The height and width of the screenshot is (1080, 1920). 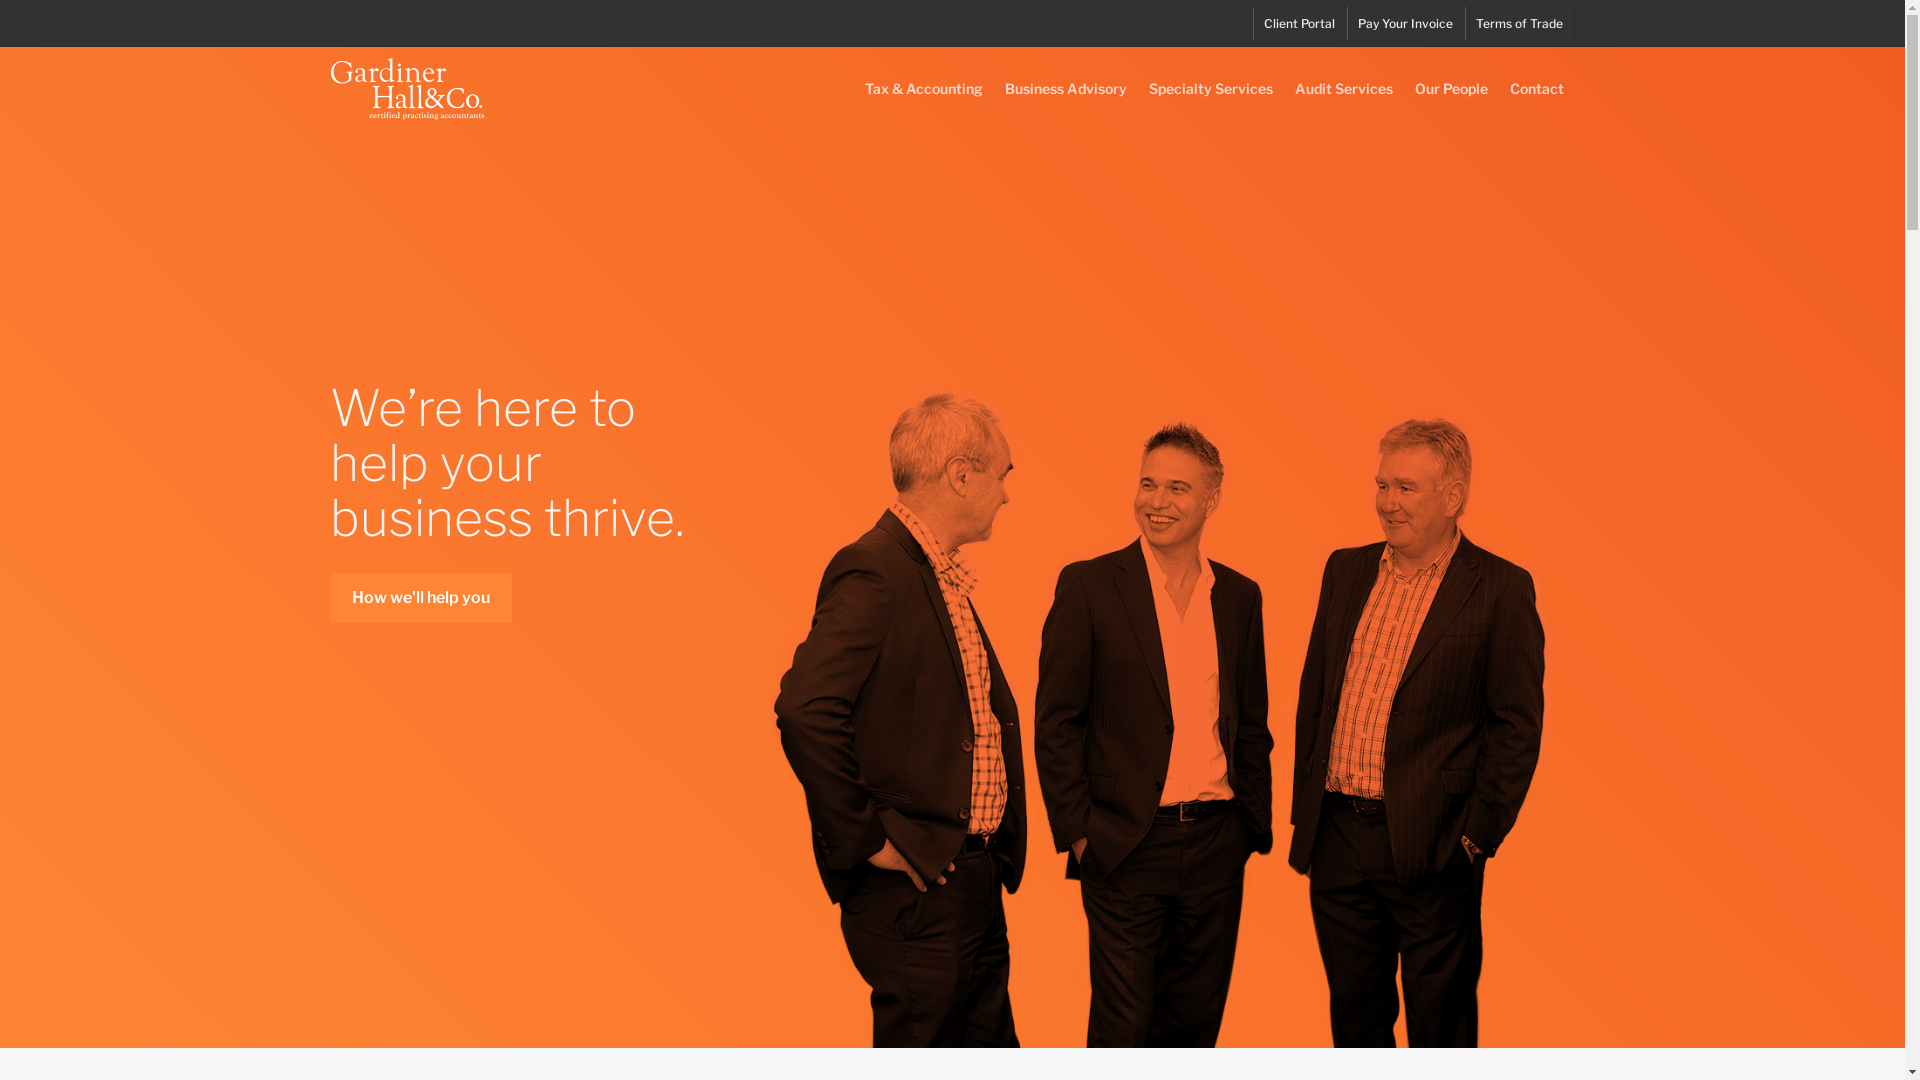 What do you see at coordinates (1405, 24) in the screenshot?
I see `Pay Your Invoice` at bounding box center [1405, 24].